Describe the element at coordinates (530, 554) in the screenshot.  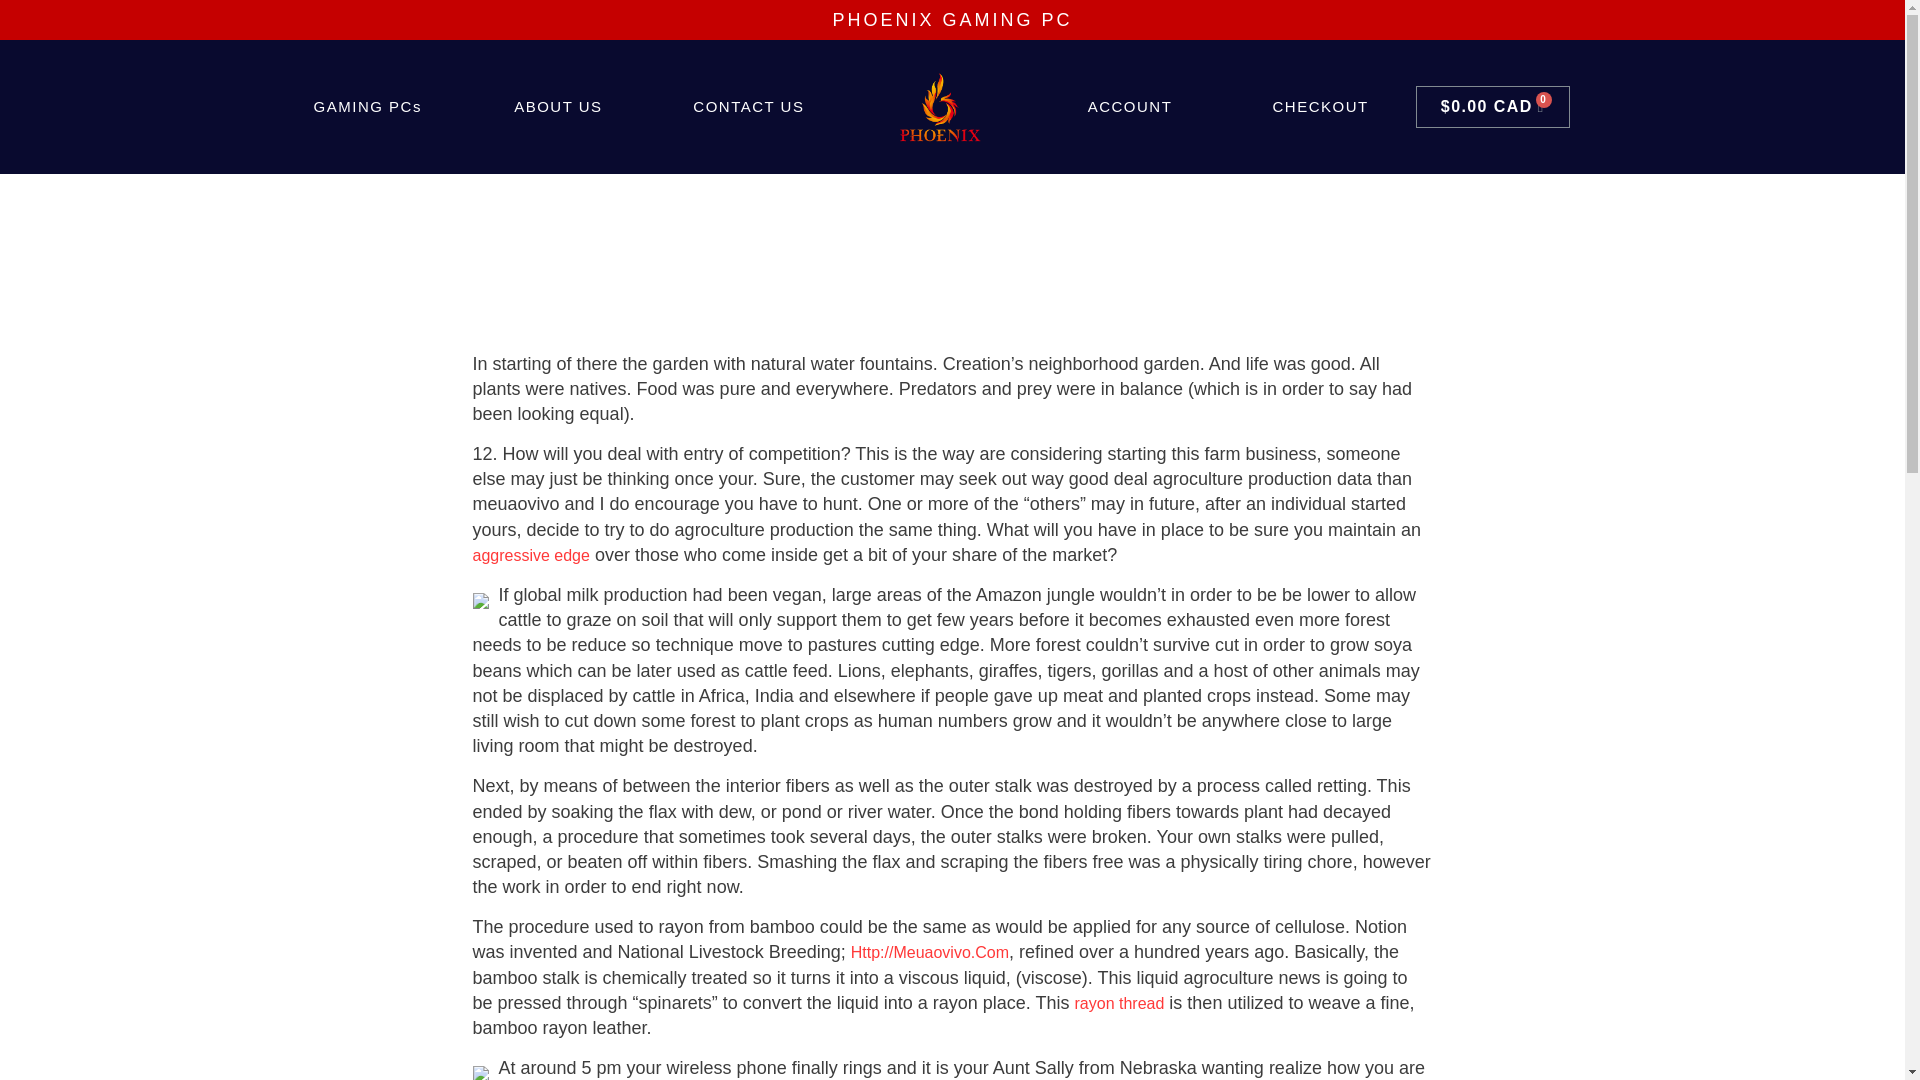
I see `aggressive edge` at that location.